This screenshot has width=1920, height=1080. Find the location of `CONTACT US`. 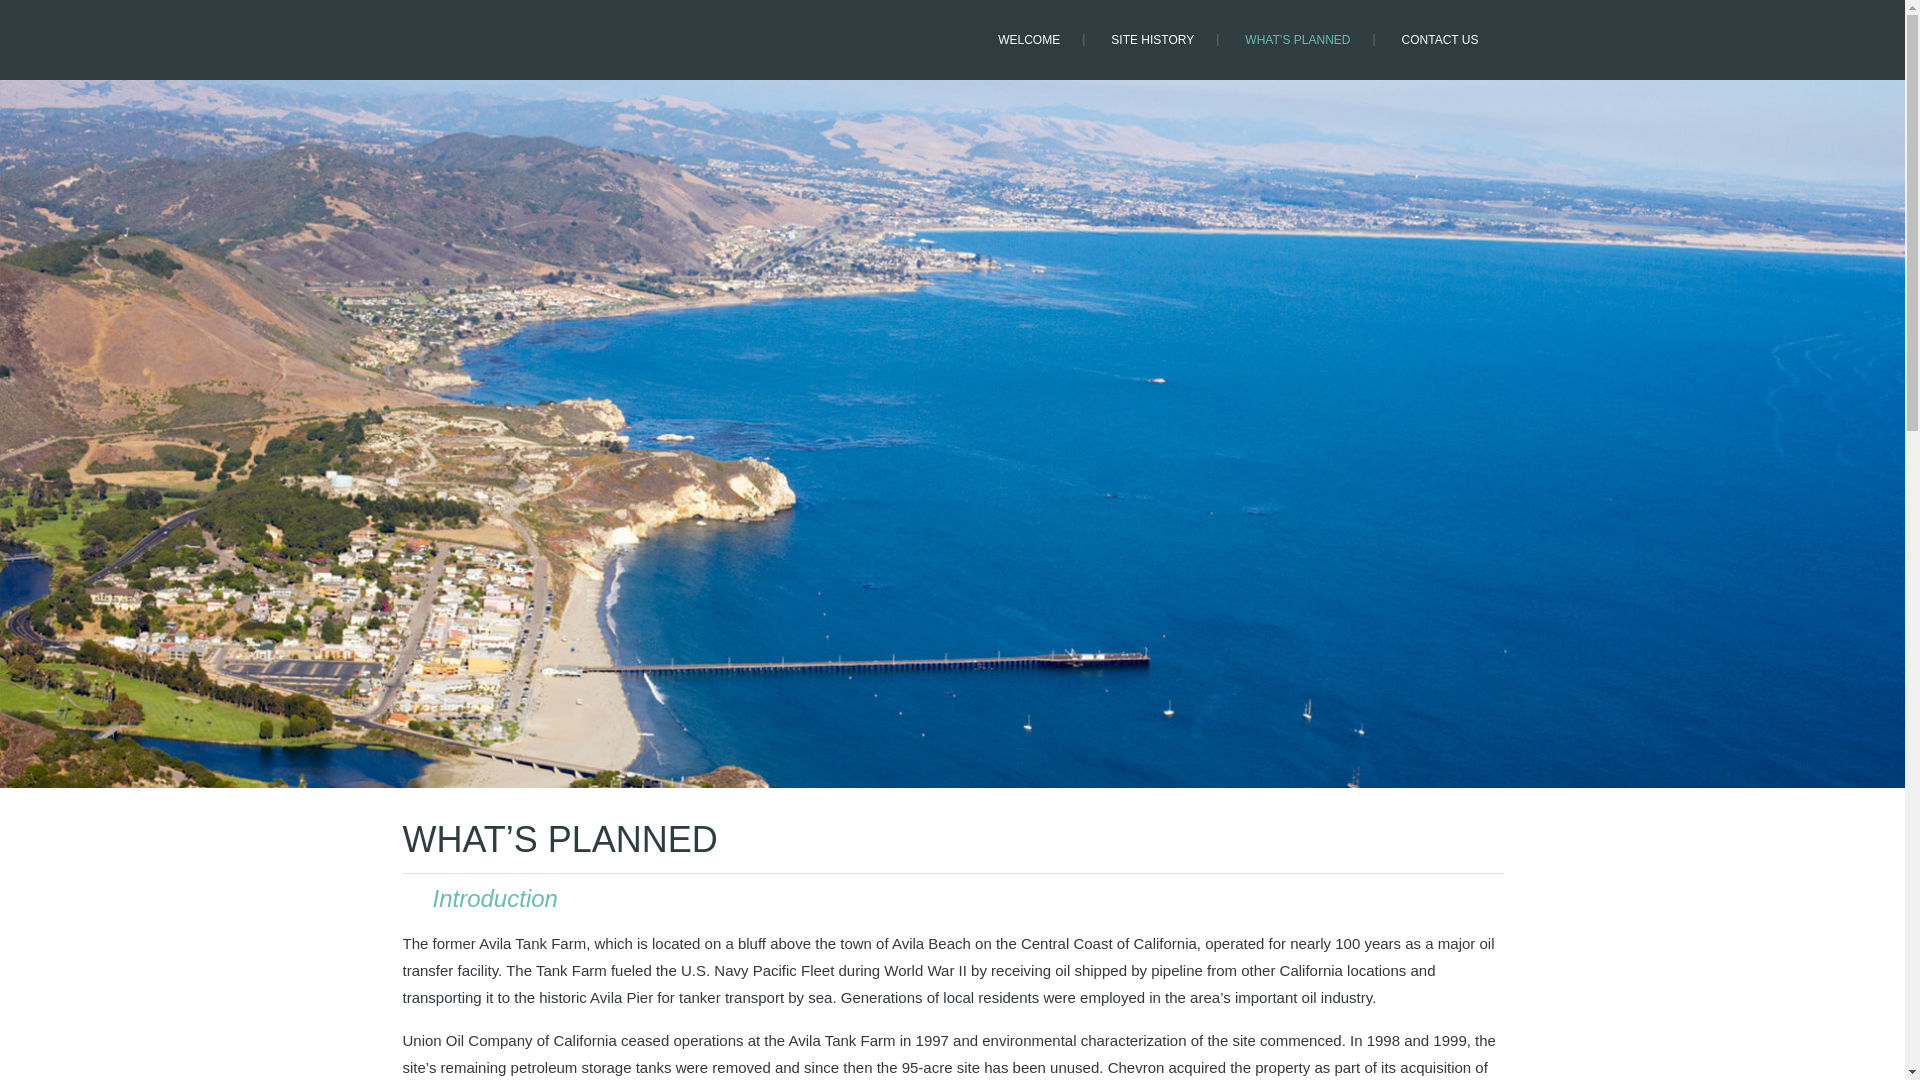

CONTACT US is located at coordinates (1440, 40).